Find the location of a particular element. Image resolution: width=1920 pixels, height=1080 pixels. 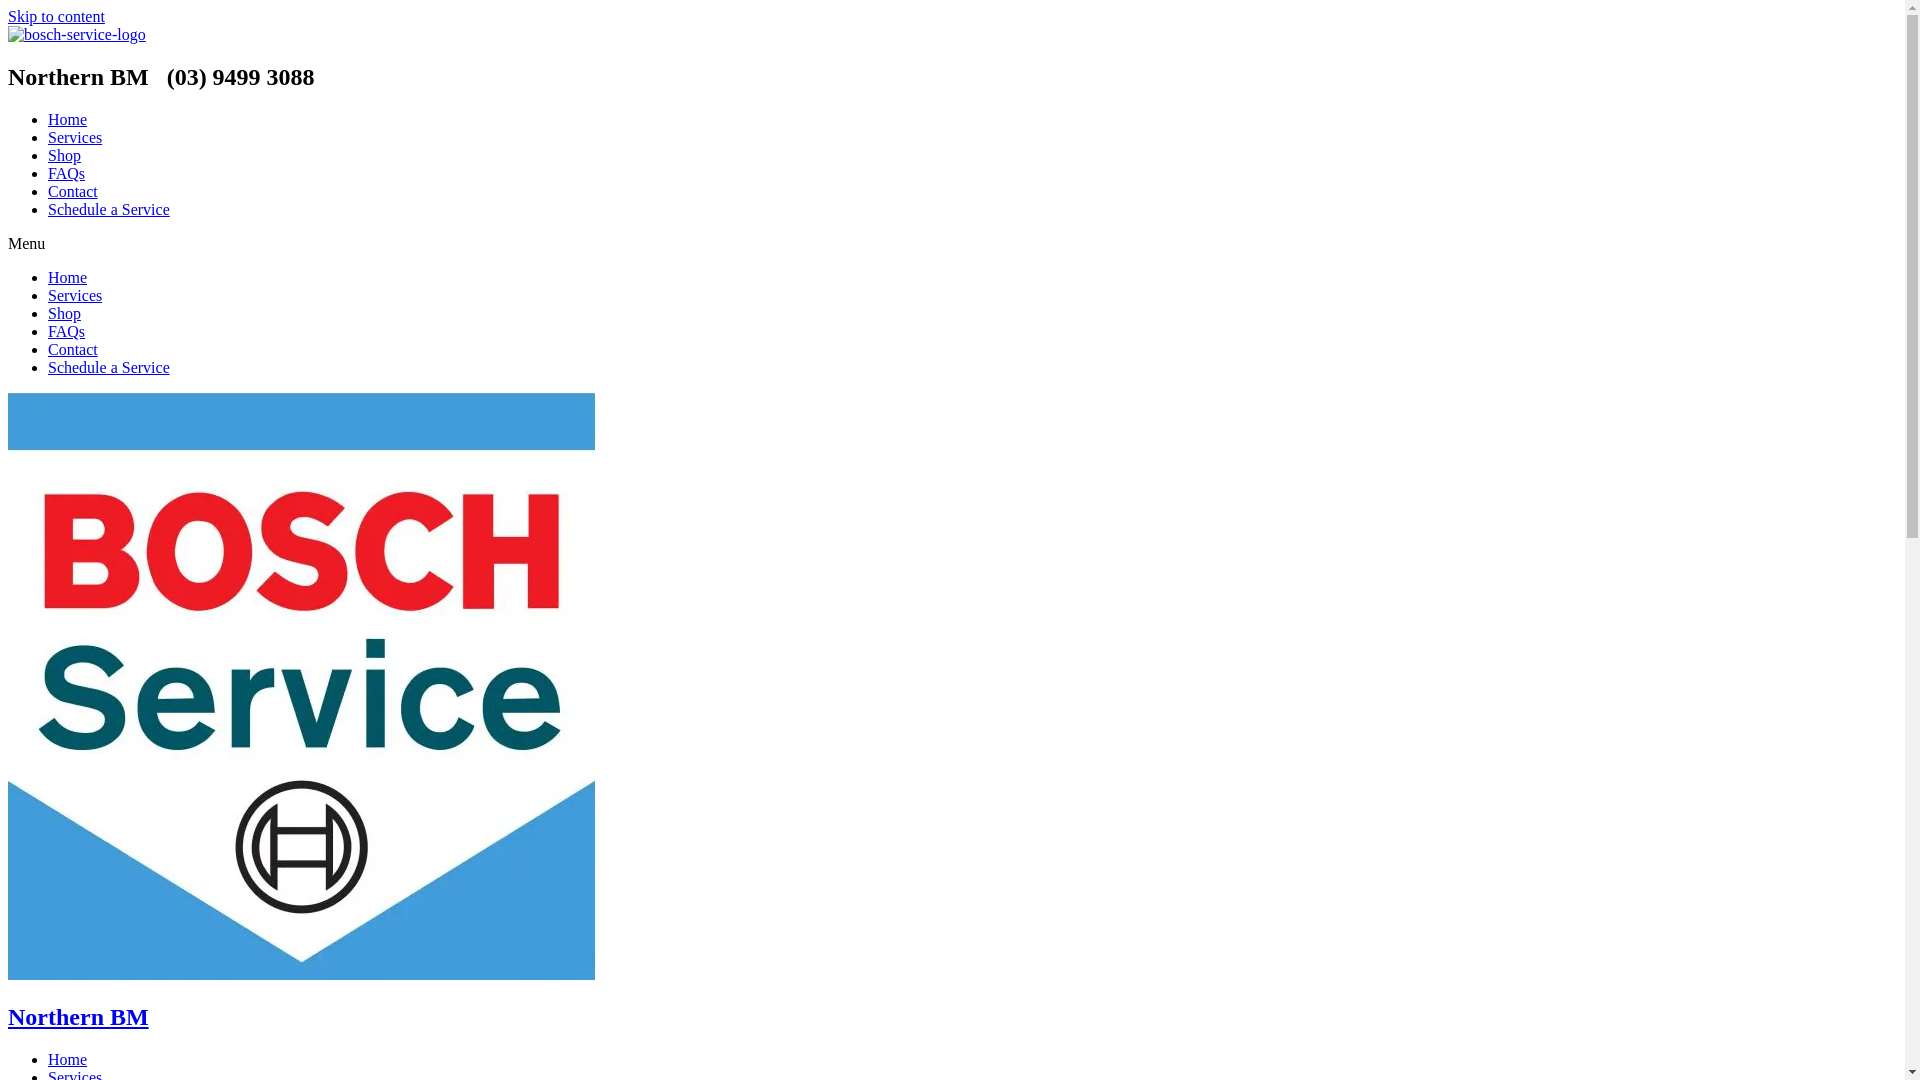

Shop is located at coordinates (64, 156).